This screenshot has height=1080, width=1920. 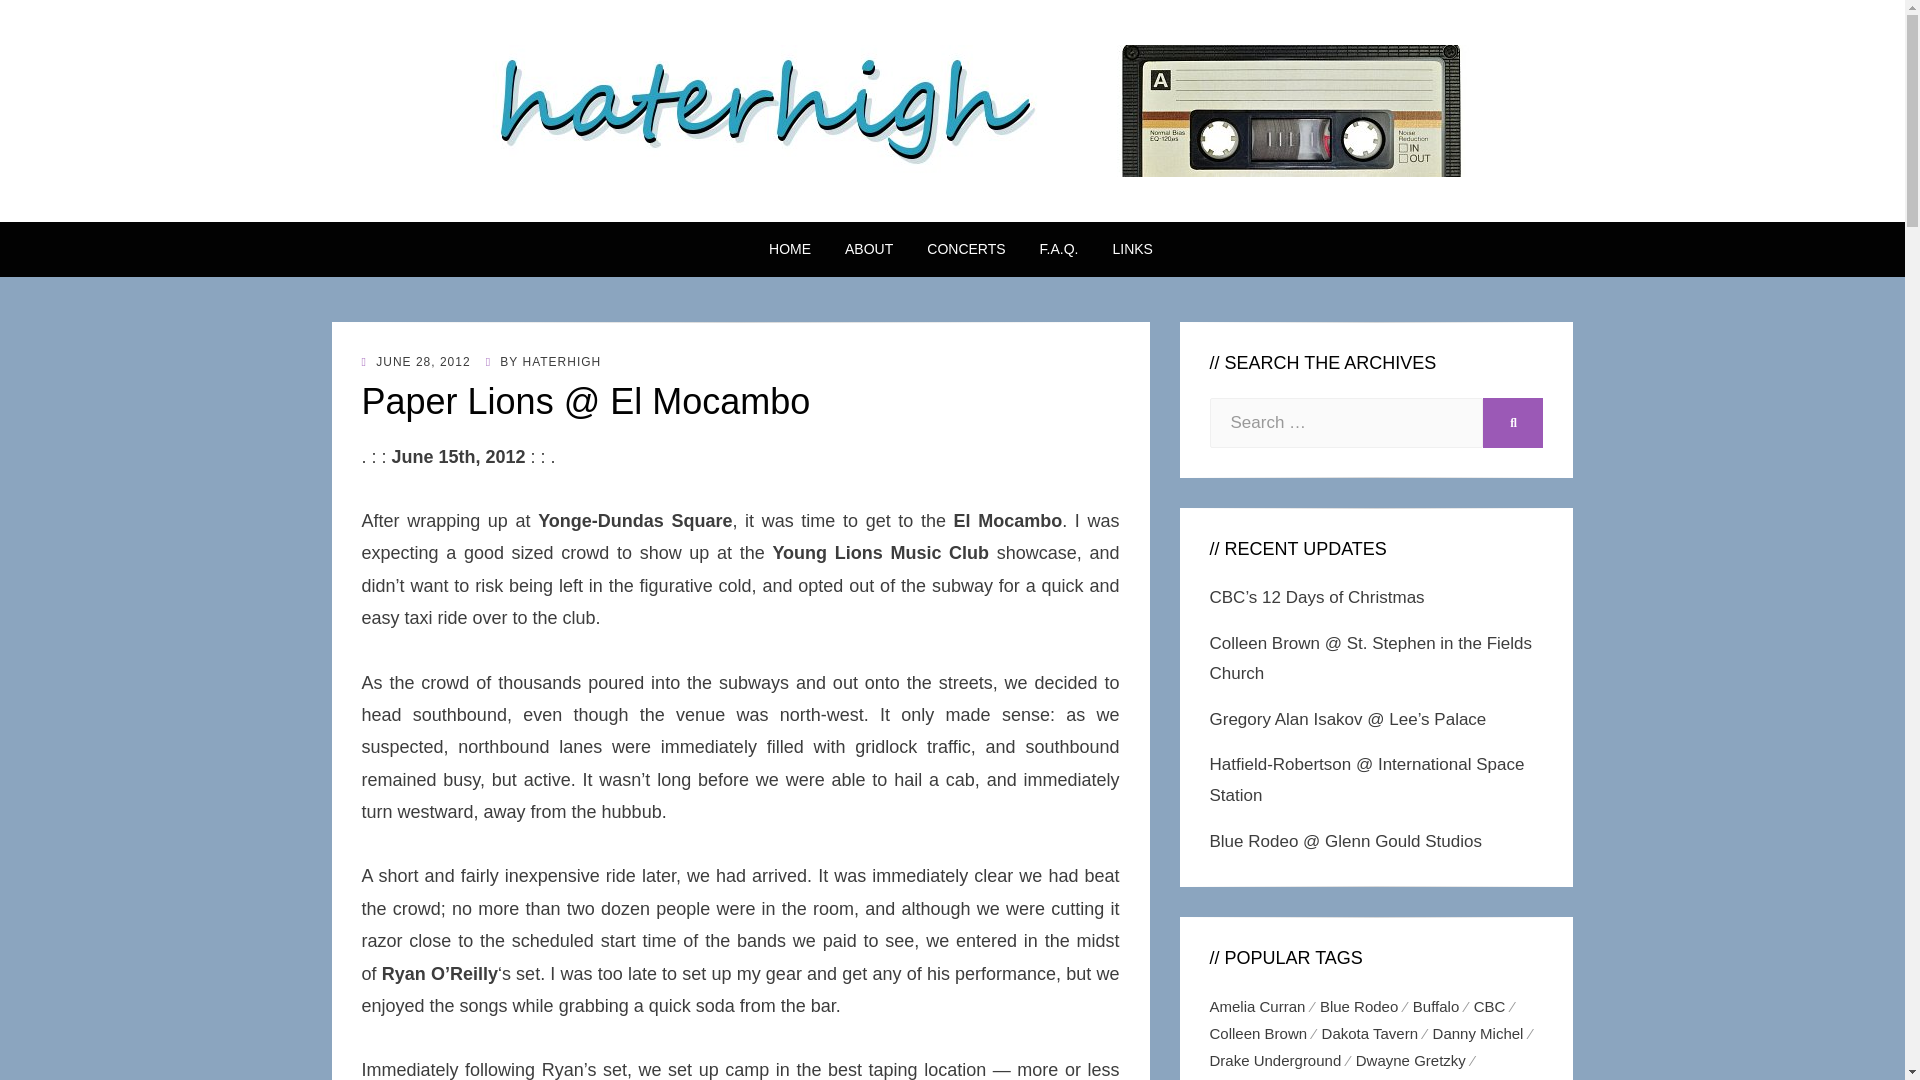 What do you see at coordinates (1366, 1006) in the screenshot?
I see `Blue Rodeo` at bounding box center [1366, 1006].